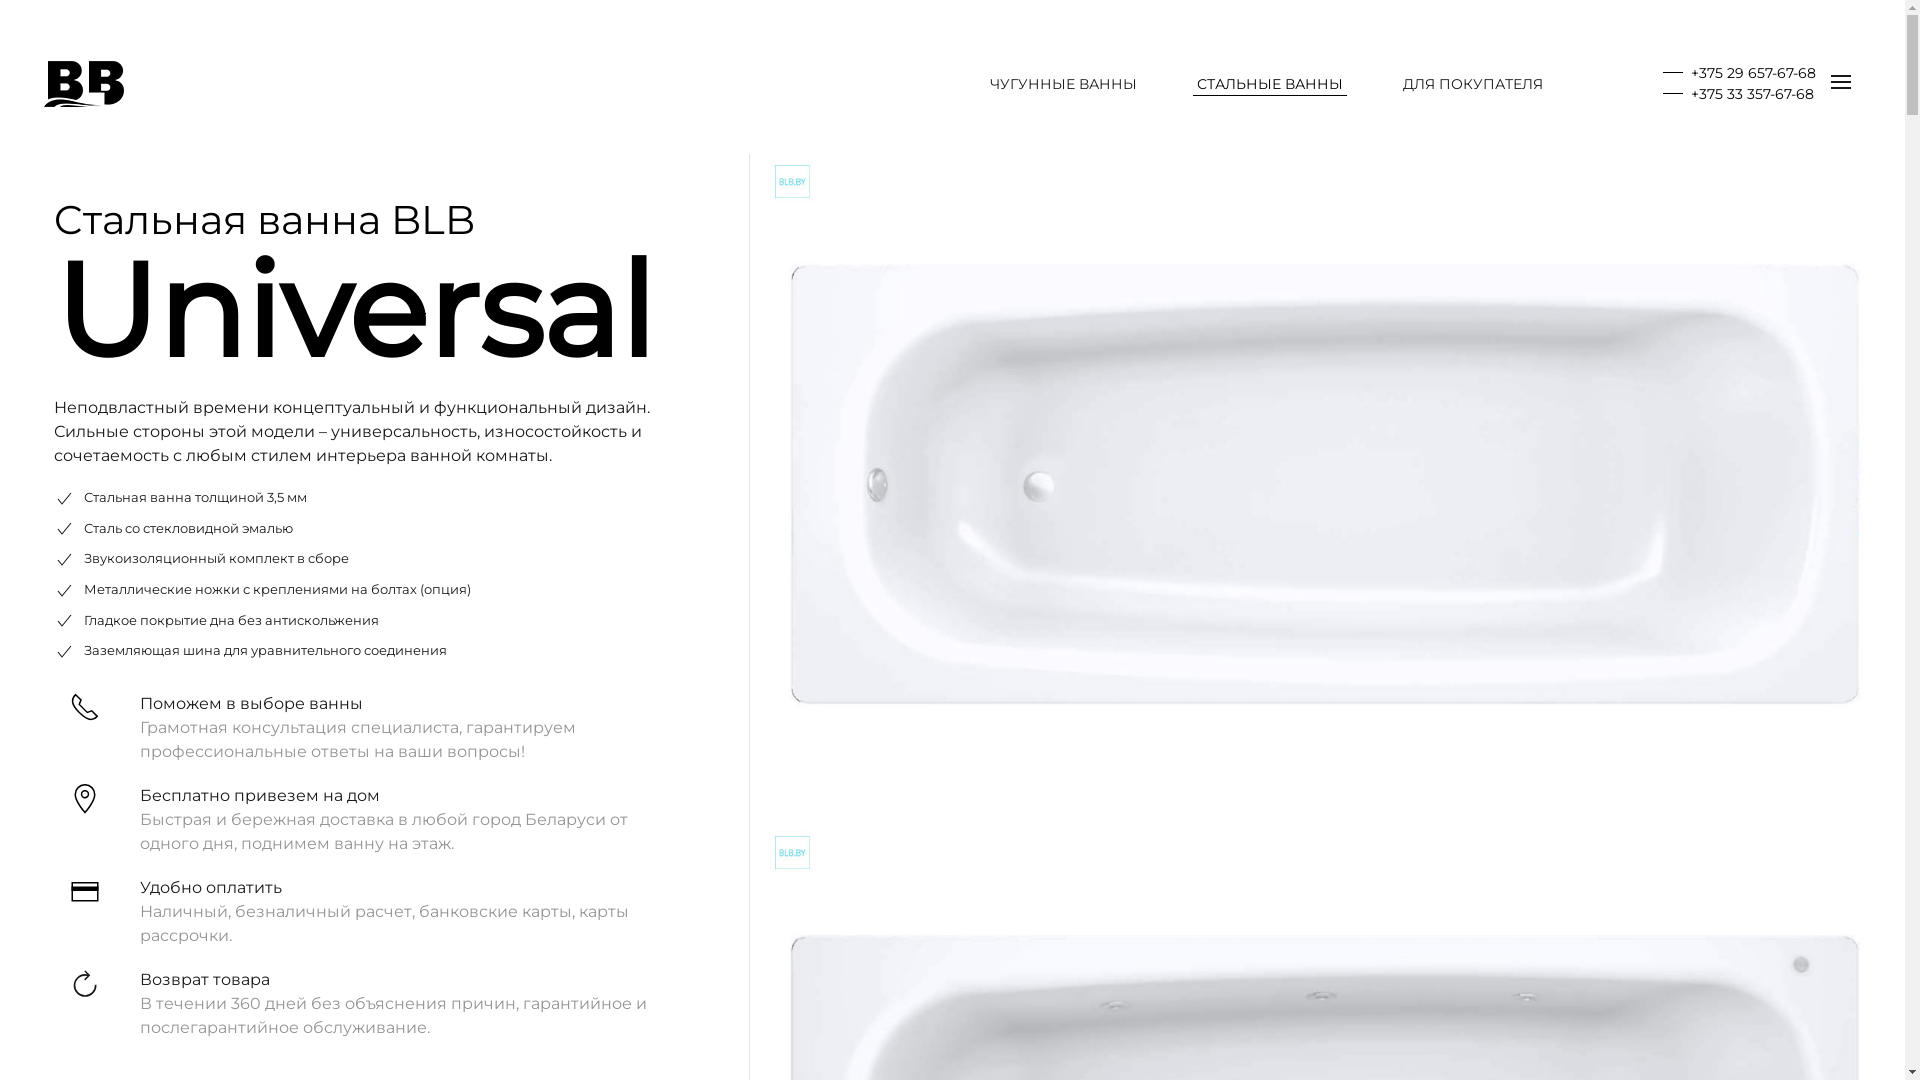 The height and width of the screenshot is (1080, 1920). What do you see at coordinates (1738, 94) in the screenshot?
I see `+375 33 357-67-68` at bounding box center [1738, 94].